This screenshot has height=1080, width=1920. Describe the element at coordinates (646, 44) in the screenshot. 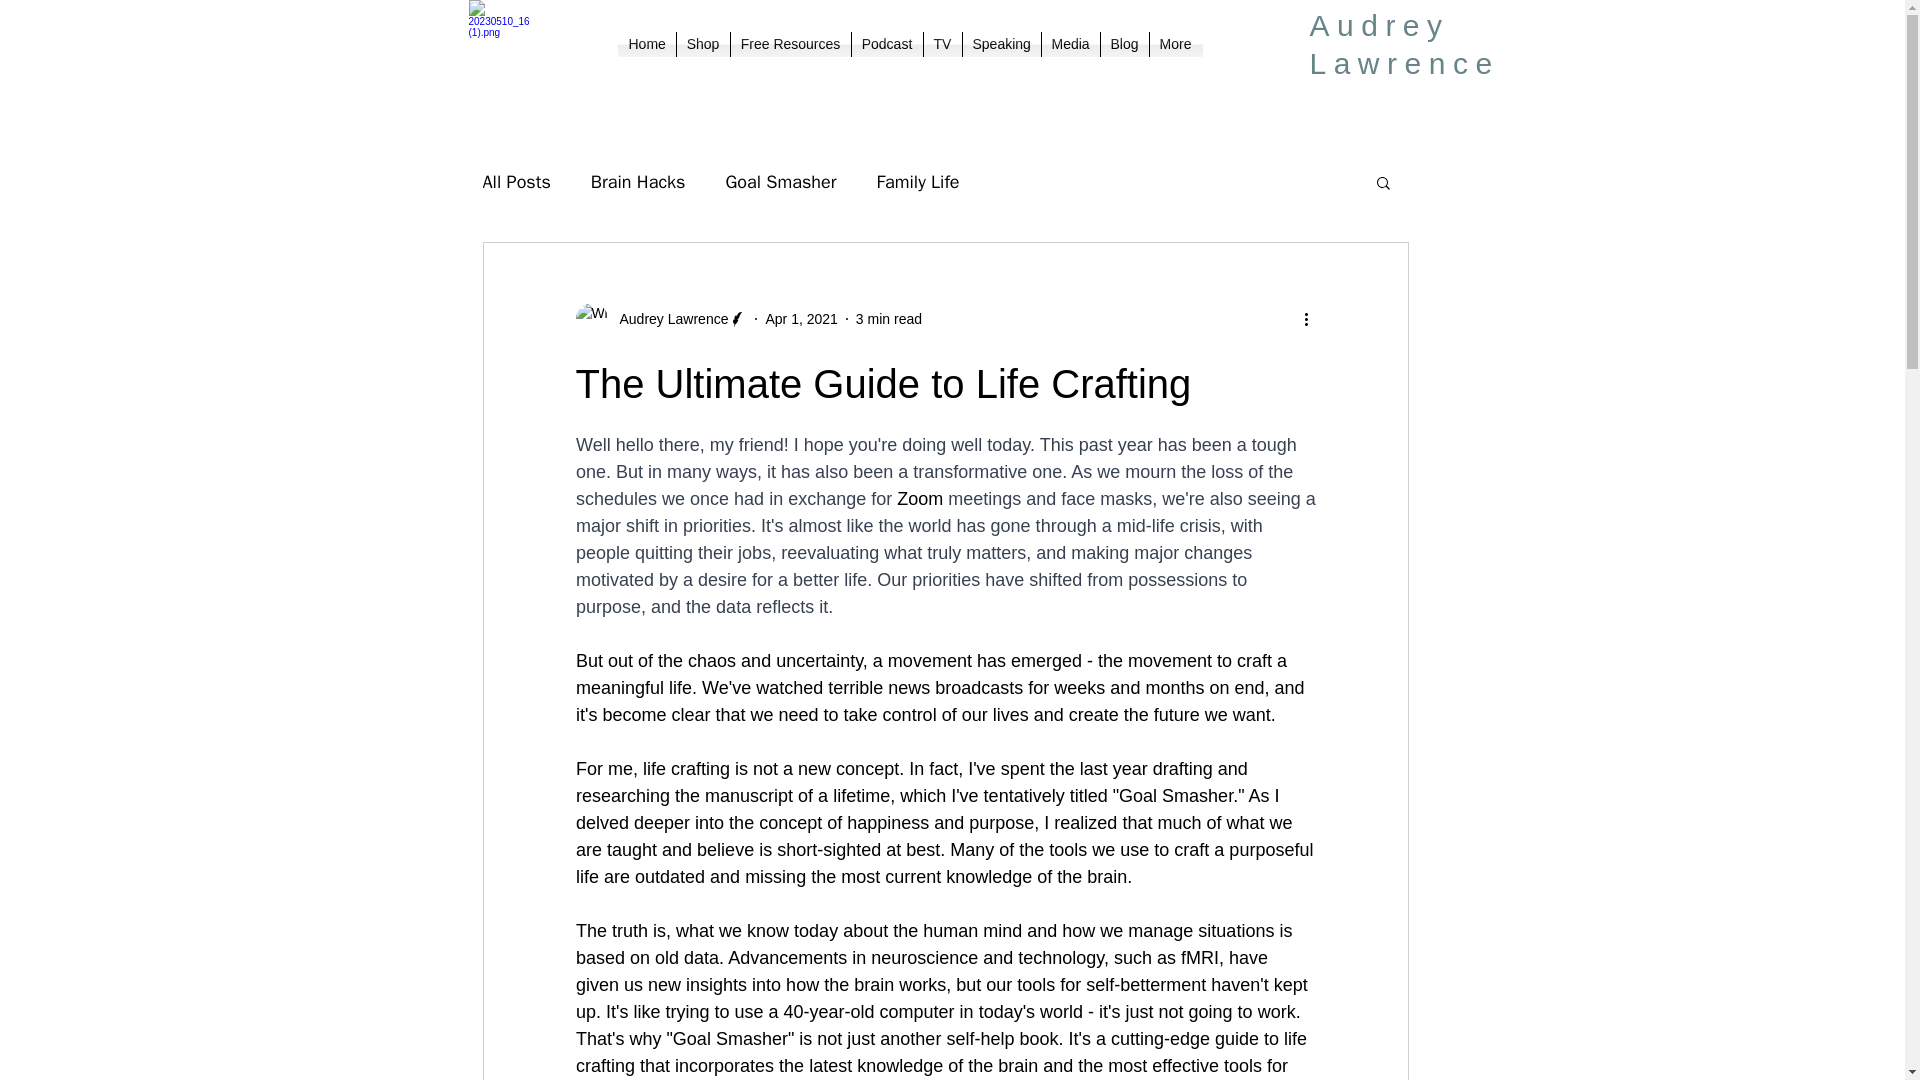

I see `Home` at that location.